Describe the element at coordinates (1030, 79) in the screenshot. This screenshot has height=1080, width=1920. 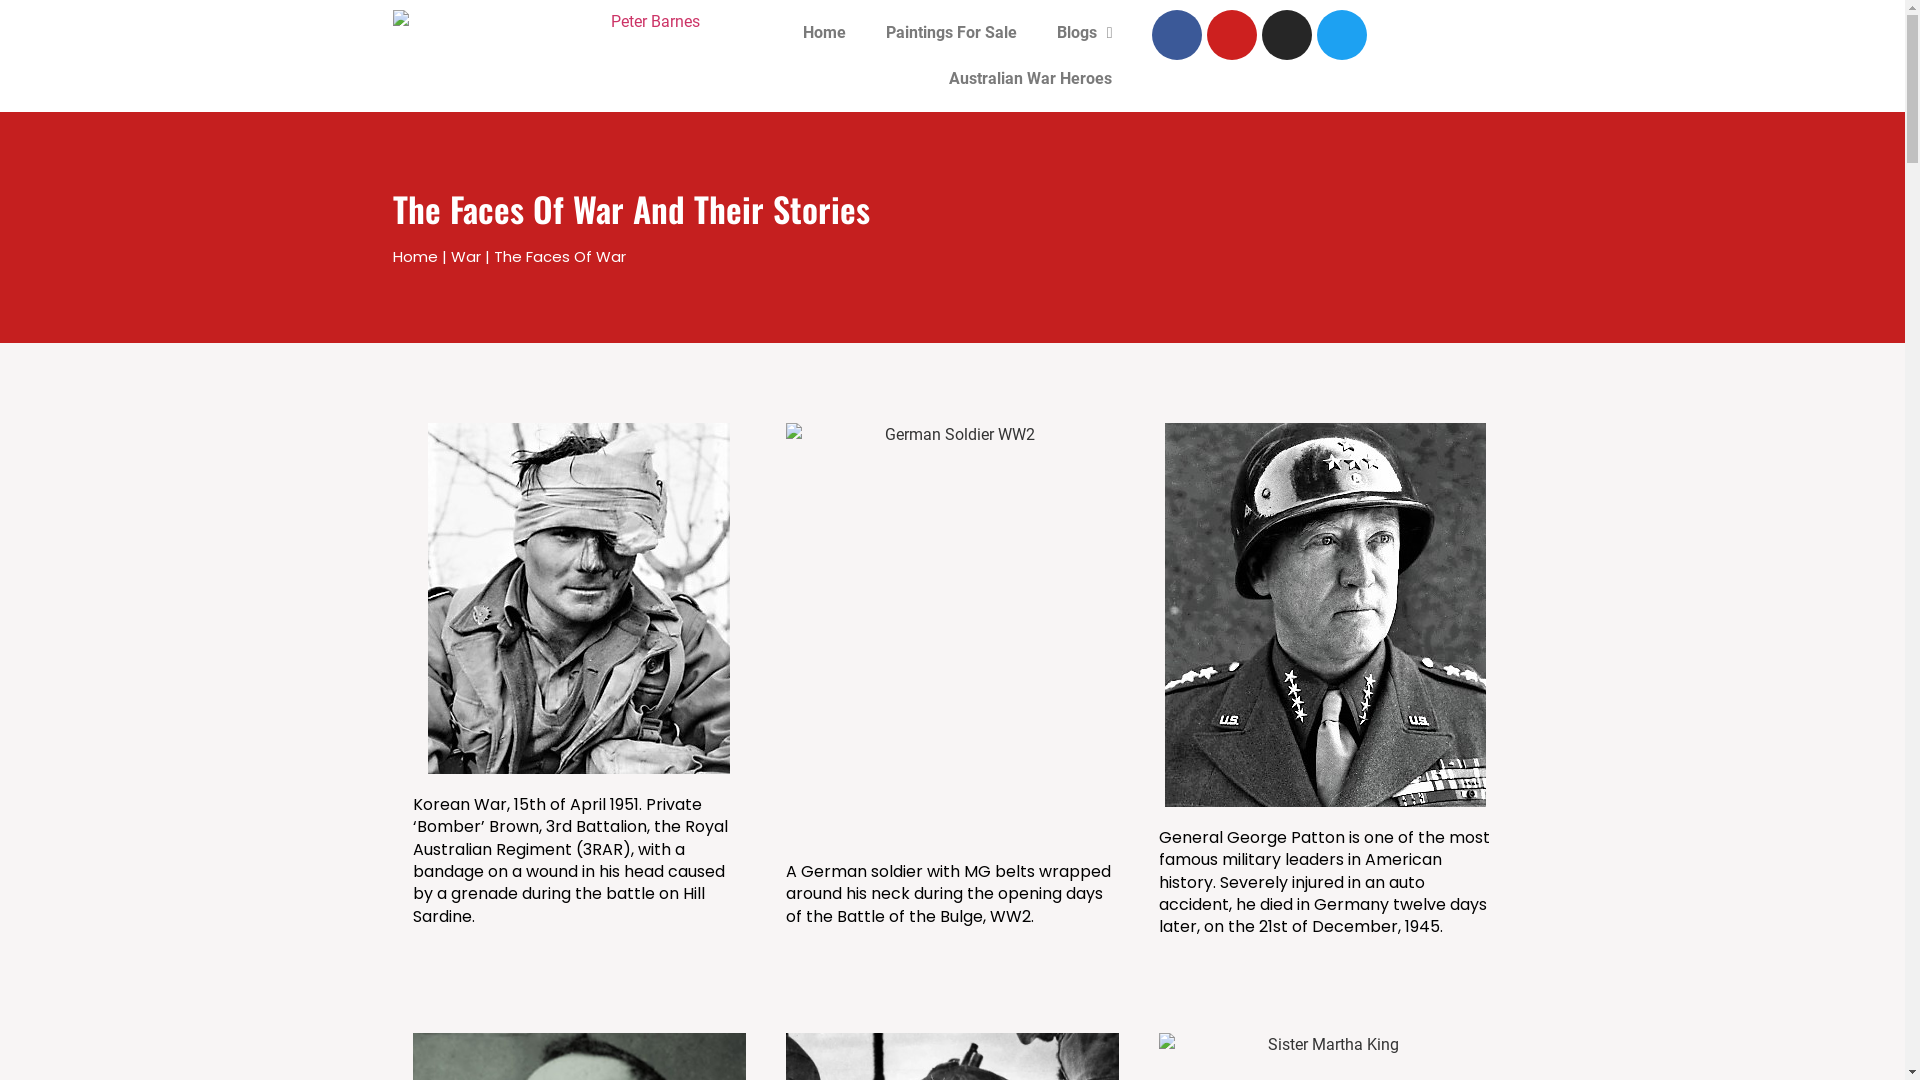
I see `Australian War Heroes` at that location.